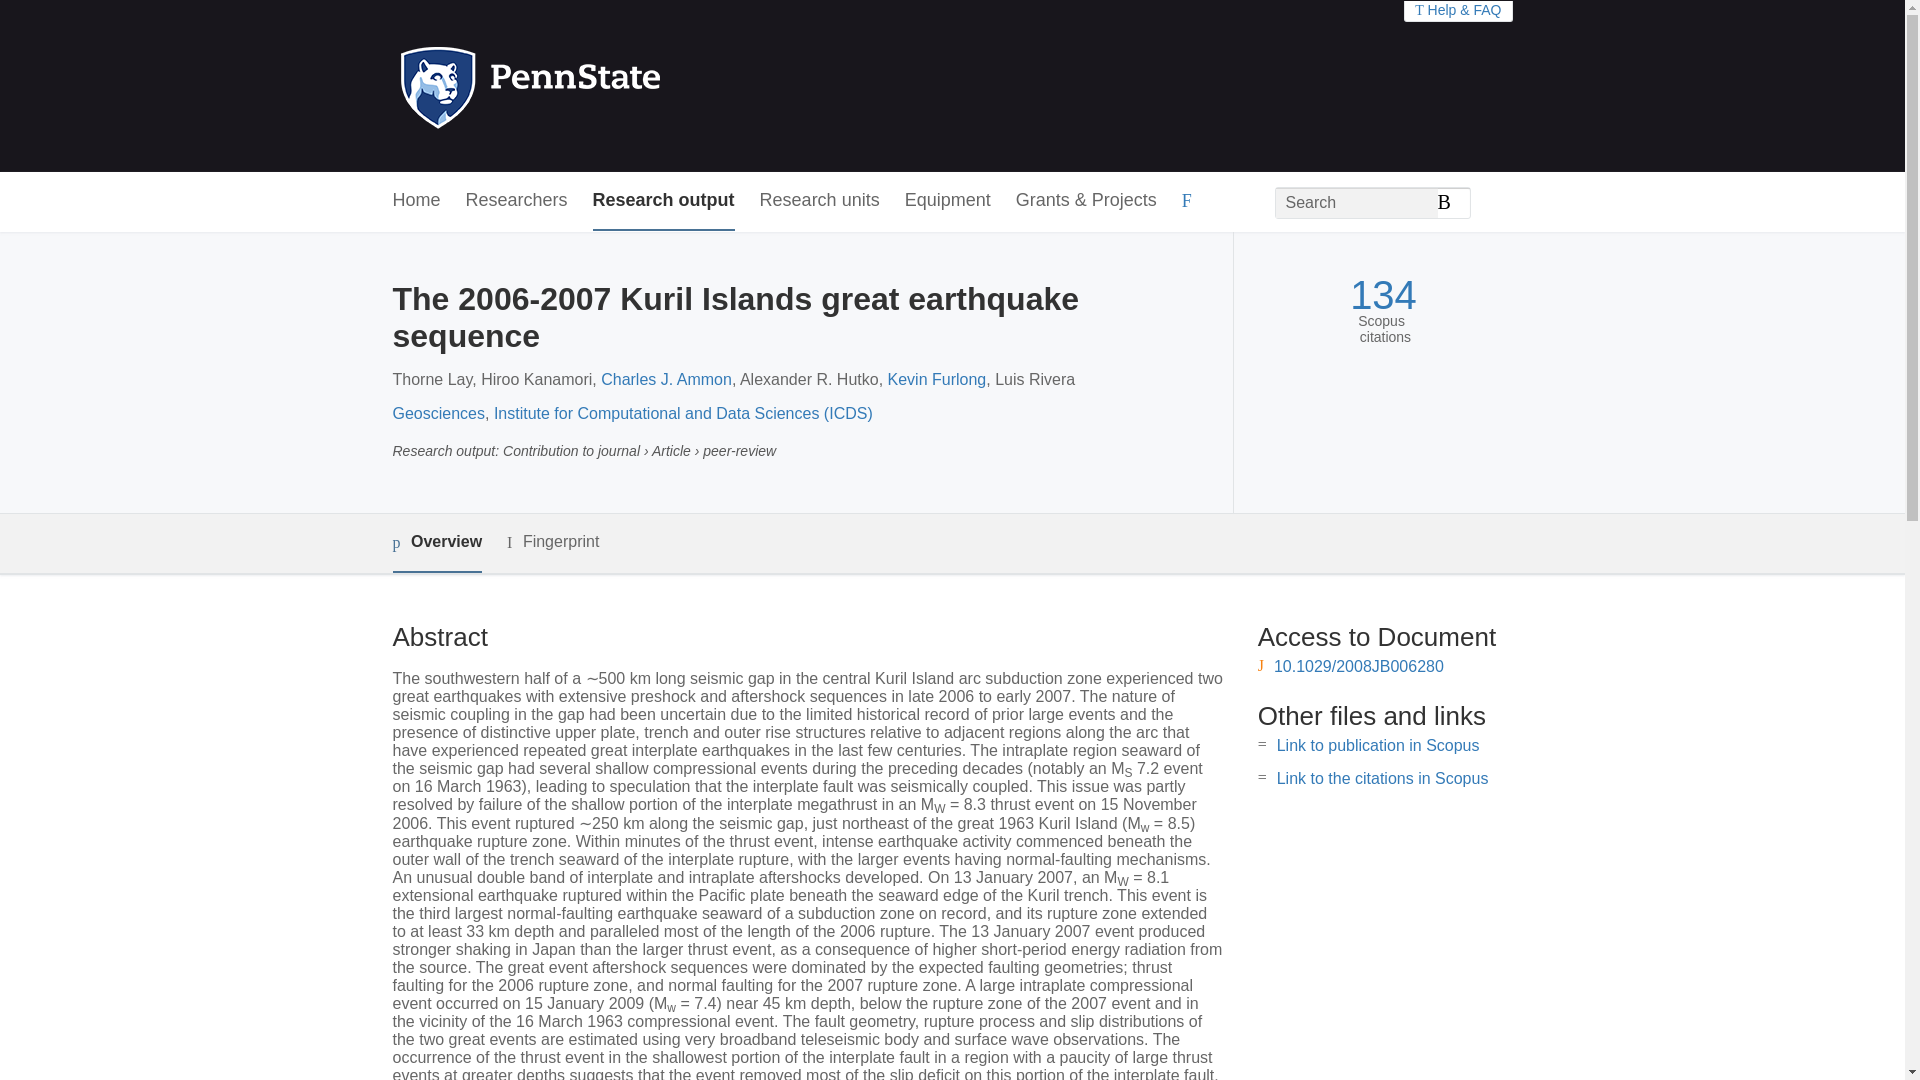  What do you see at coordinates (1378, 744) in the screenshot?
I see `Link to publication in Scopus` at bounding box center [1378, 744].